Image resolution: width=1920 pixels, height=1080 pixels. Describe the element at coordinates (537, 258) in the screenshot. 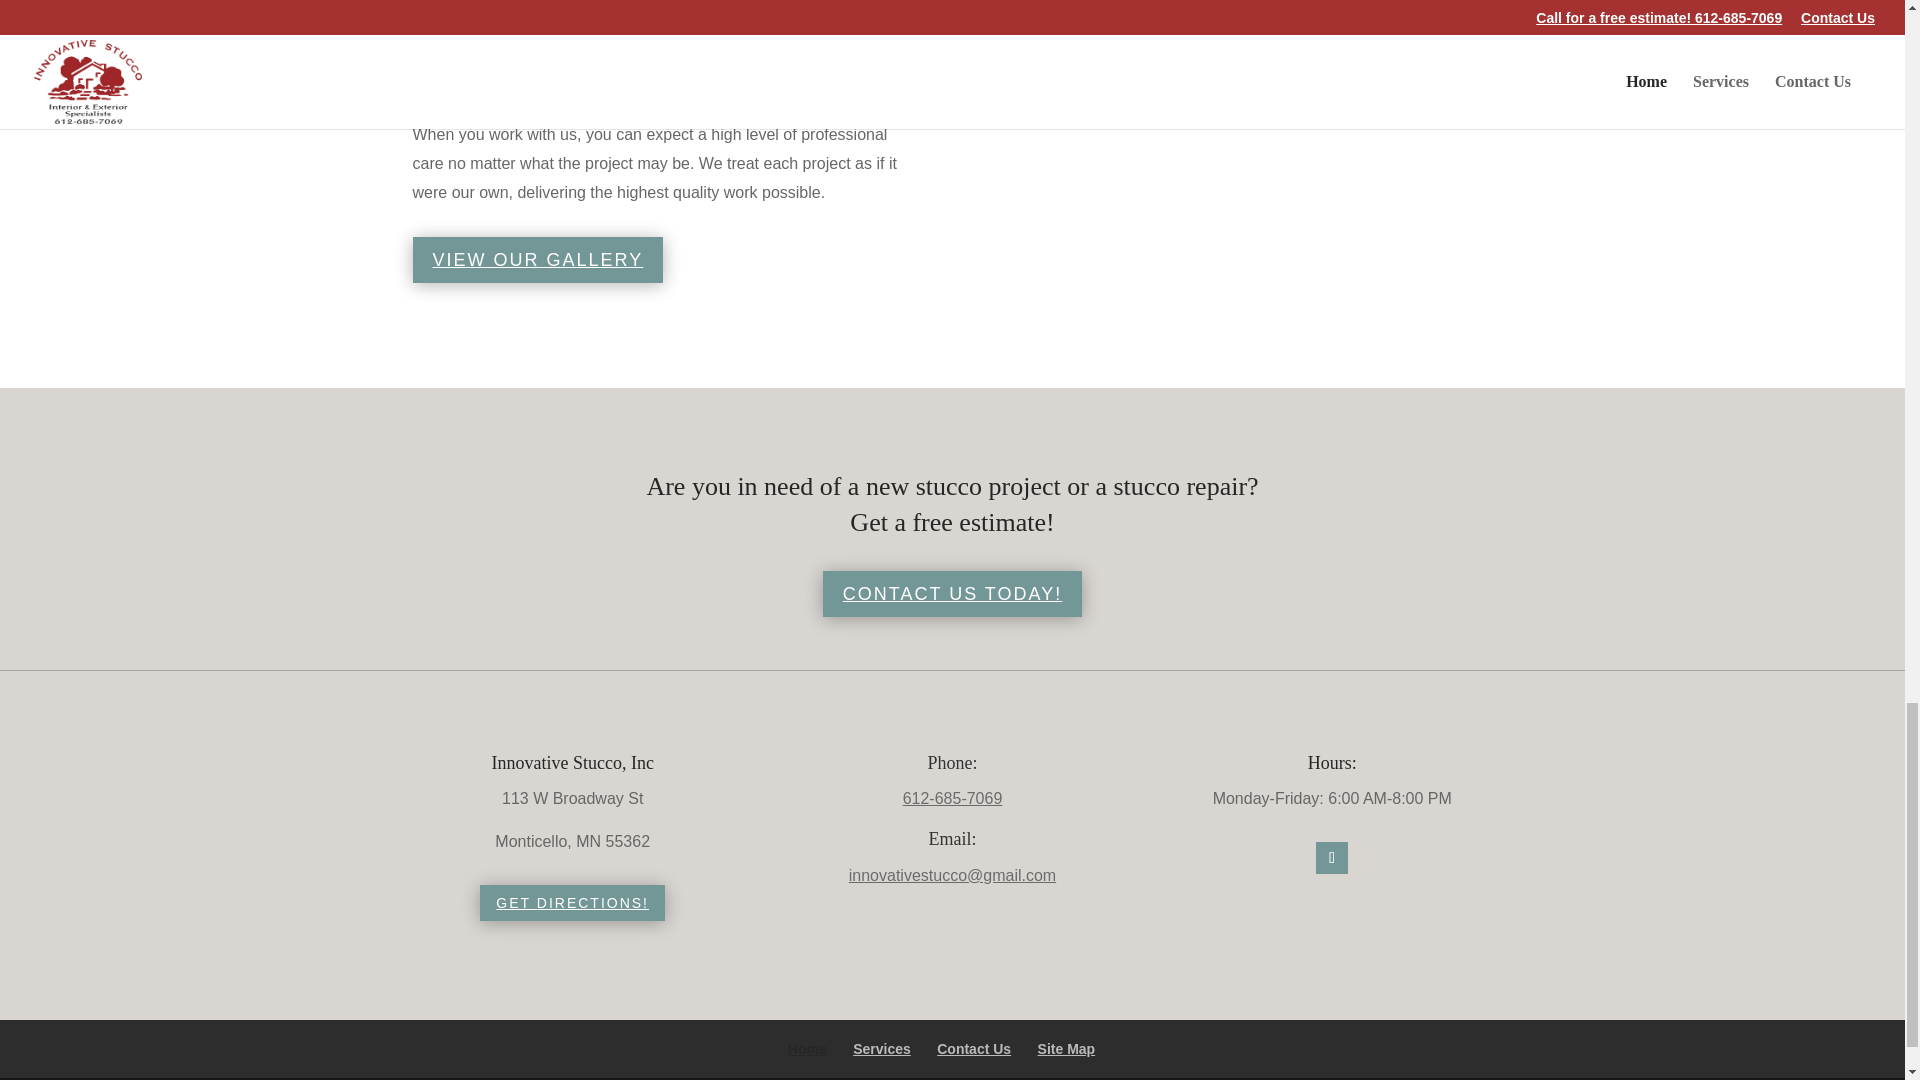

I see `VIEW OUR GALLERY` at that location.